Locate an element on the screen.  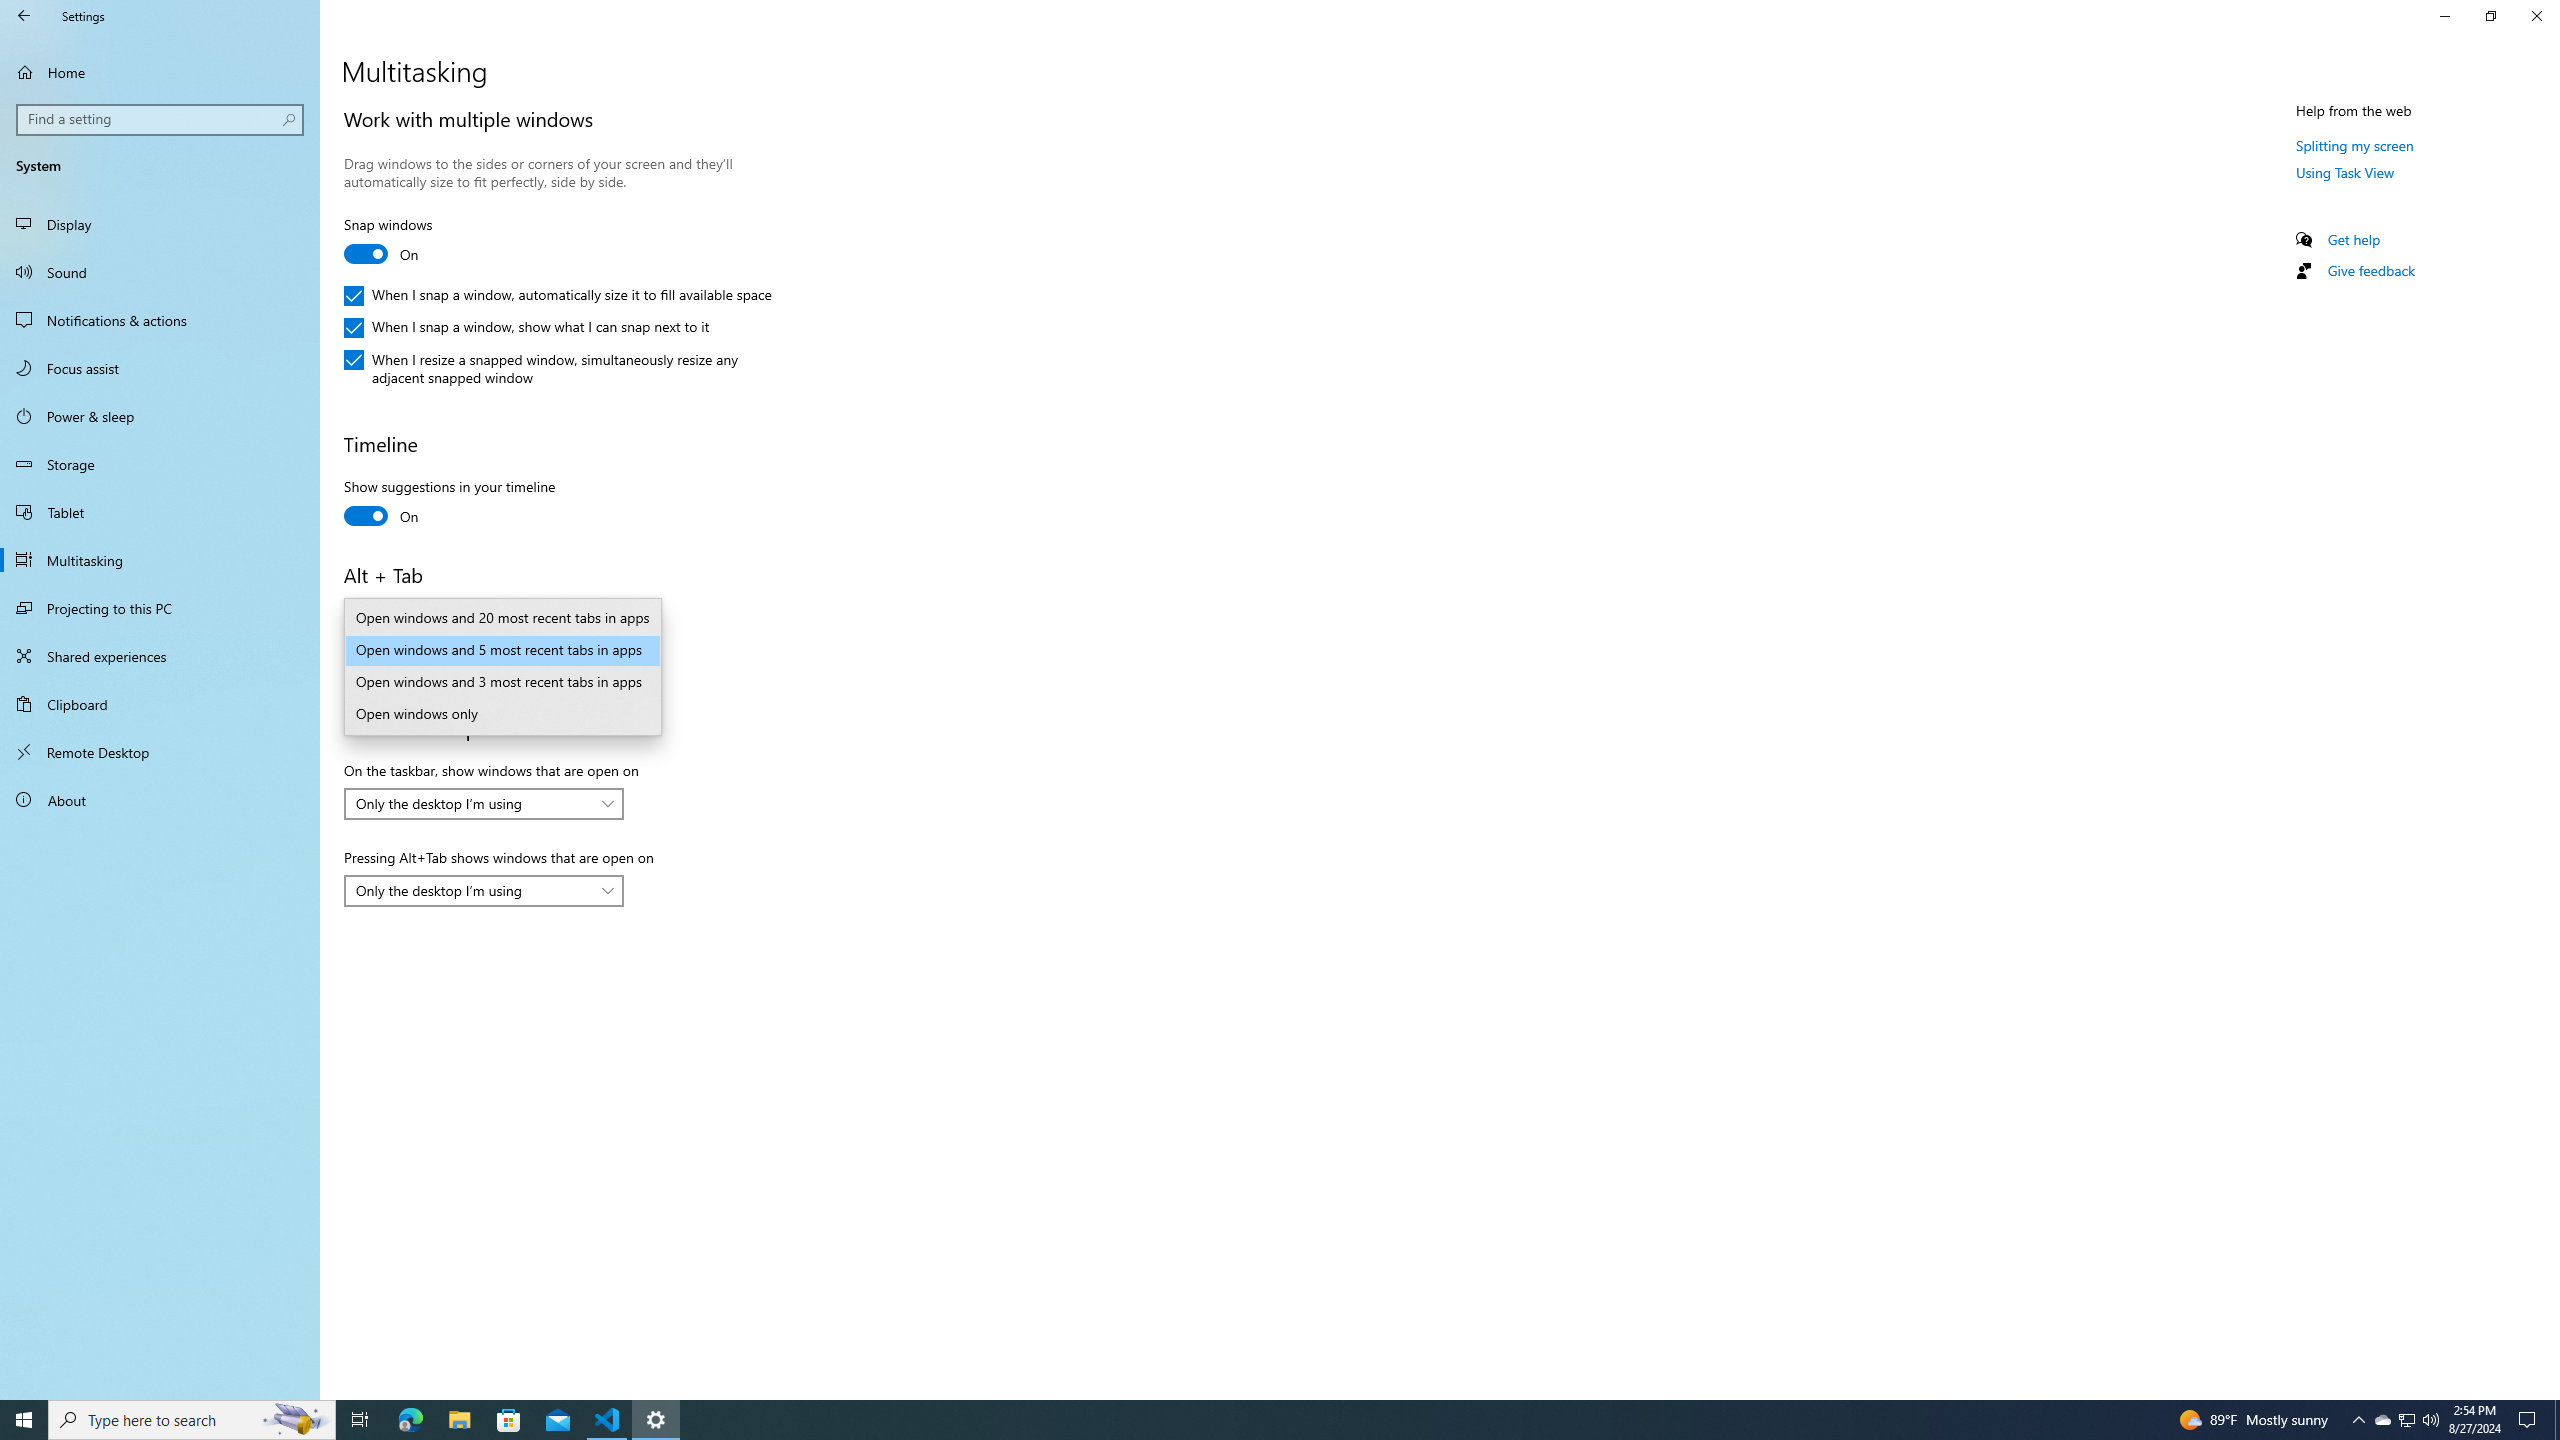
Close Settings is located at coordinates (502, 682).